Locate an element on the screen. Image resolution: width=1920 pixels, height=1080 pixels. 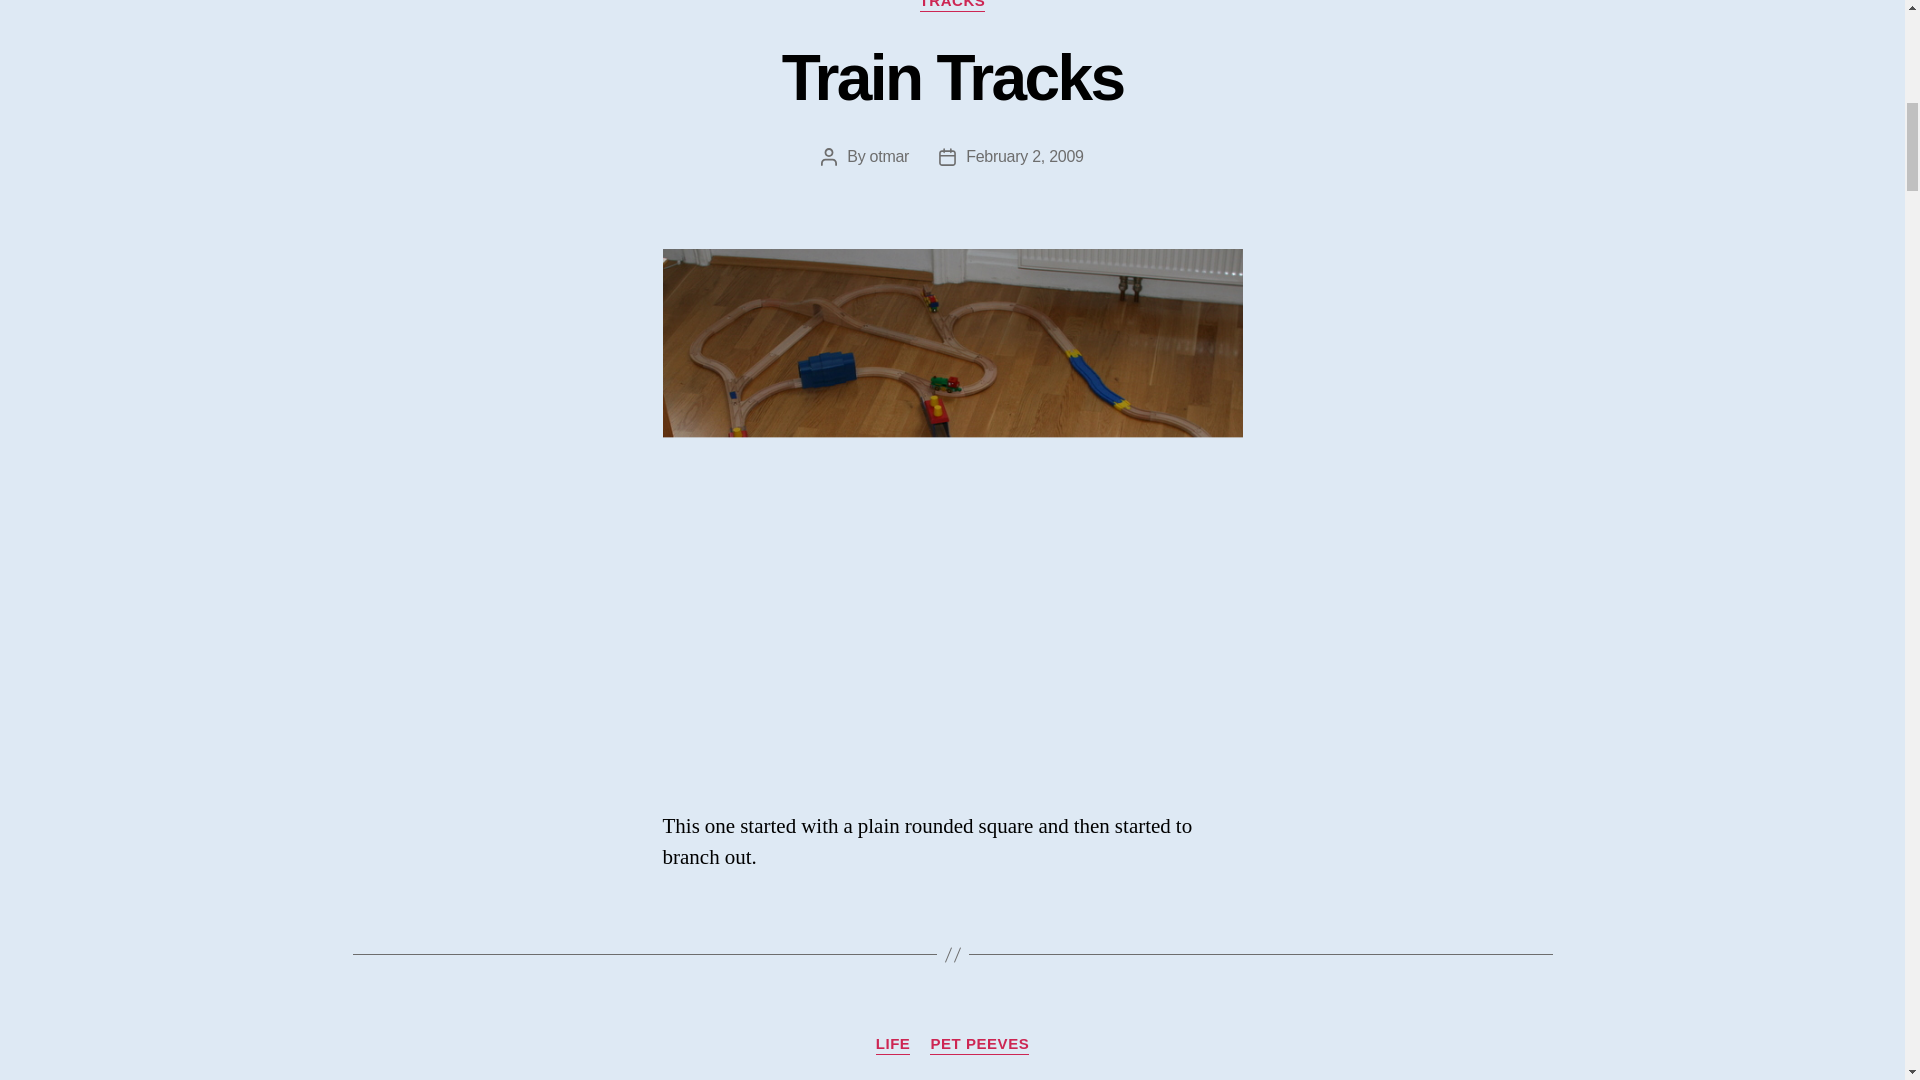
TRACKS is located at coordinates (952, 6).